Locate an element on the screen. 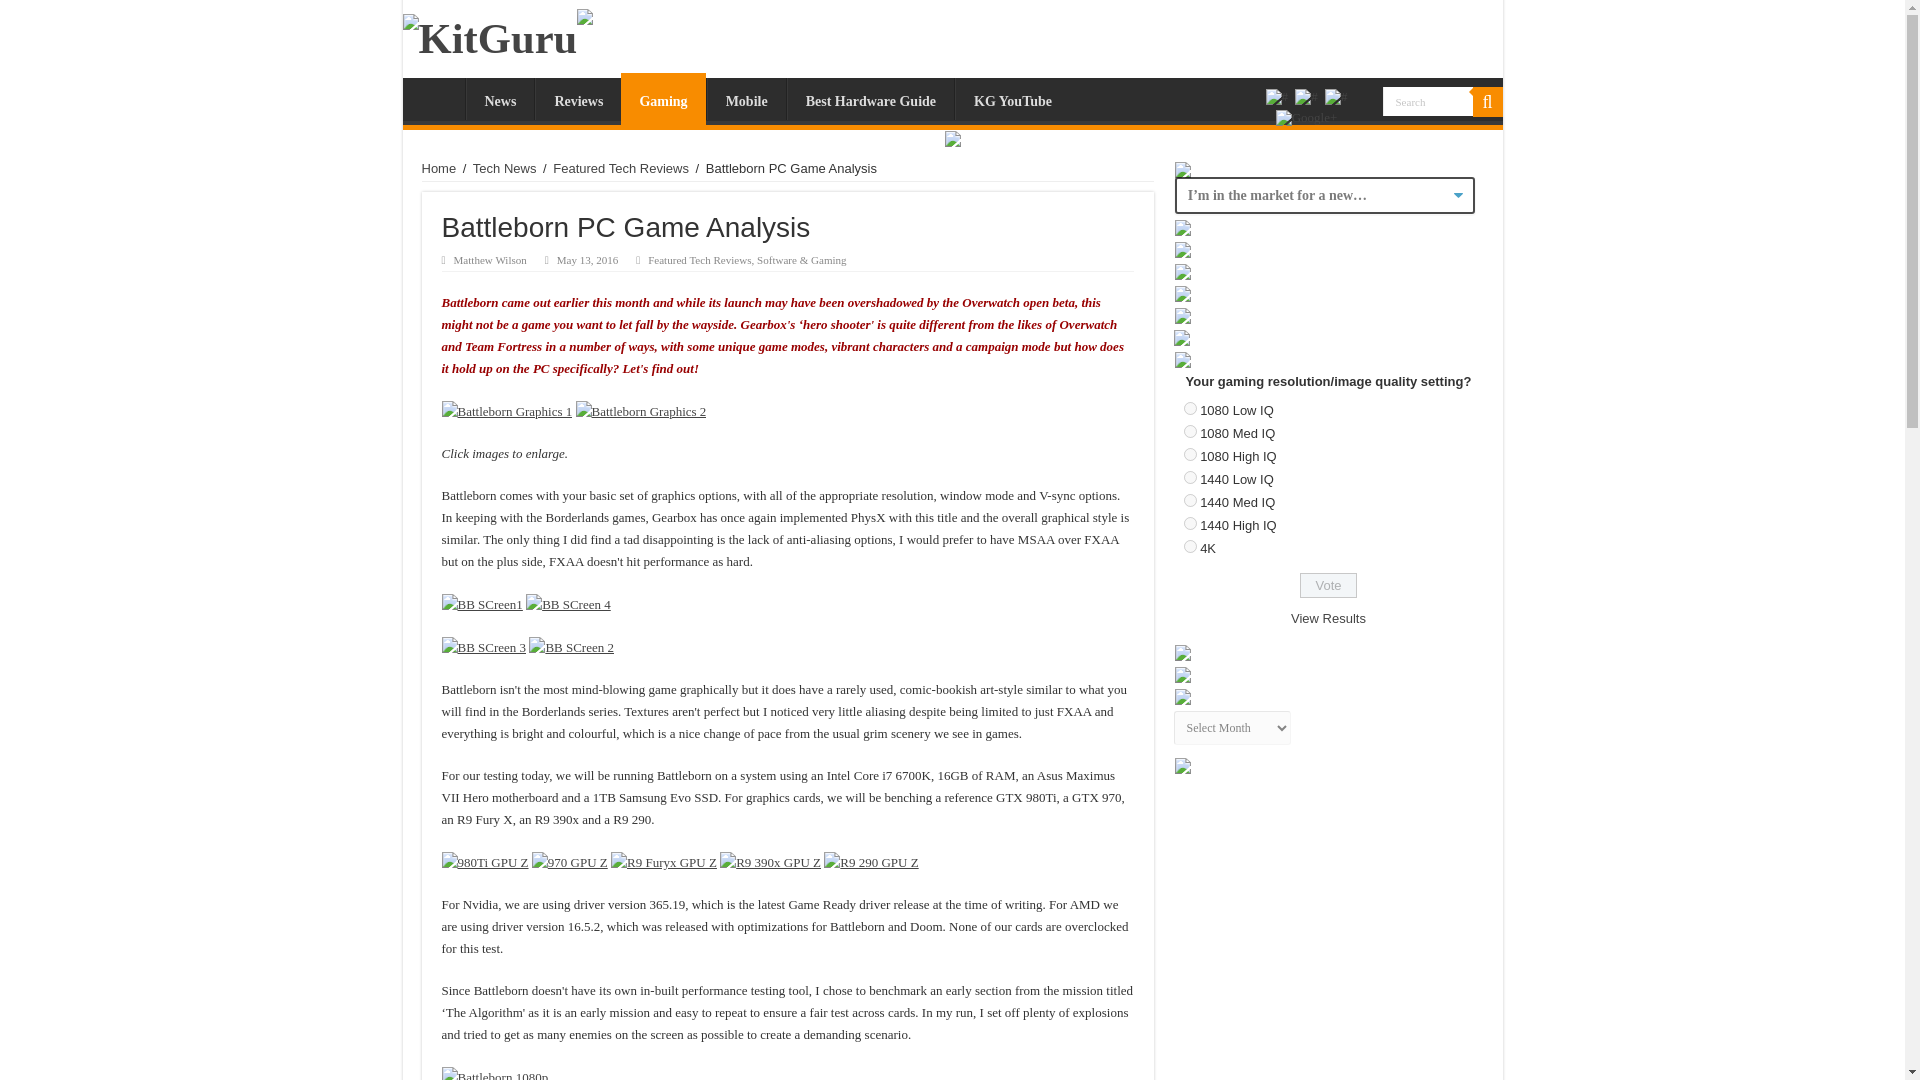  Search is located at coordinates (1427, 101).